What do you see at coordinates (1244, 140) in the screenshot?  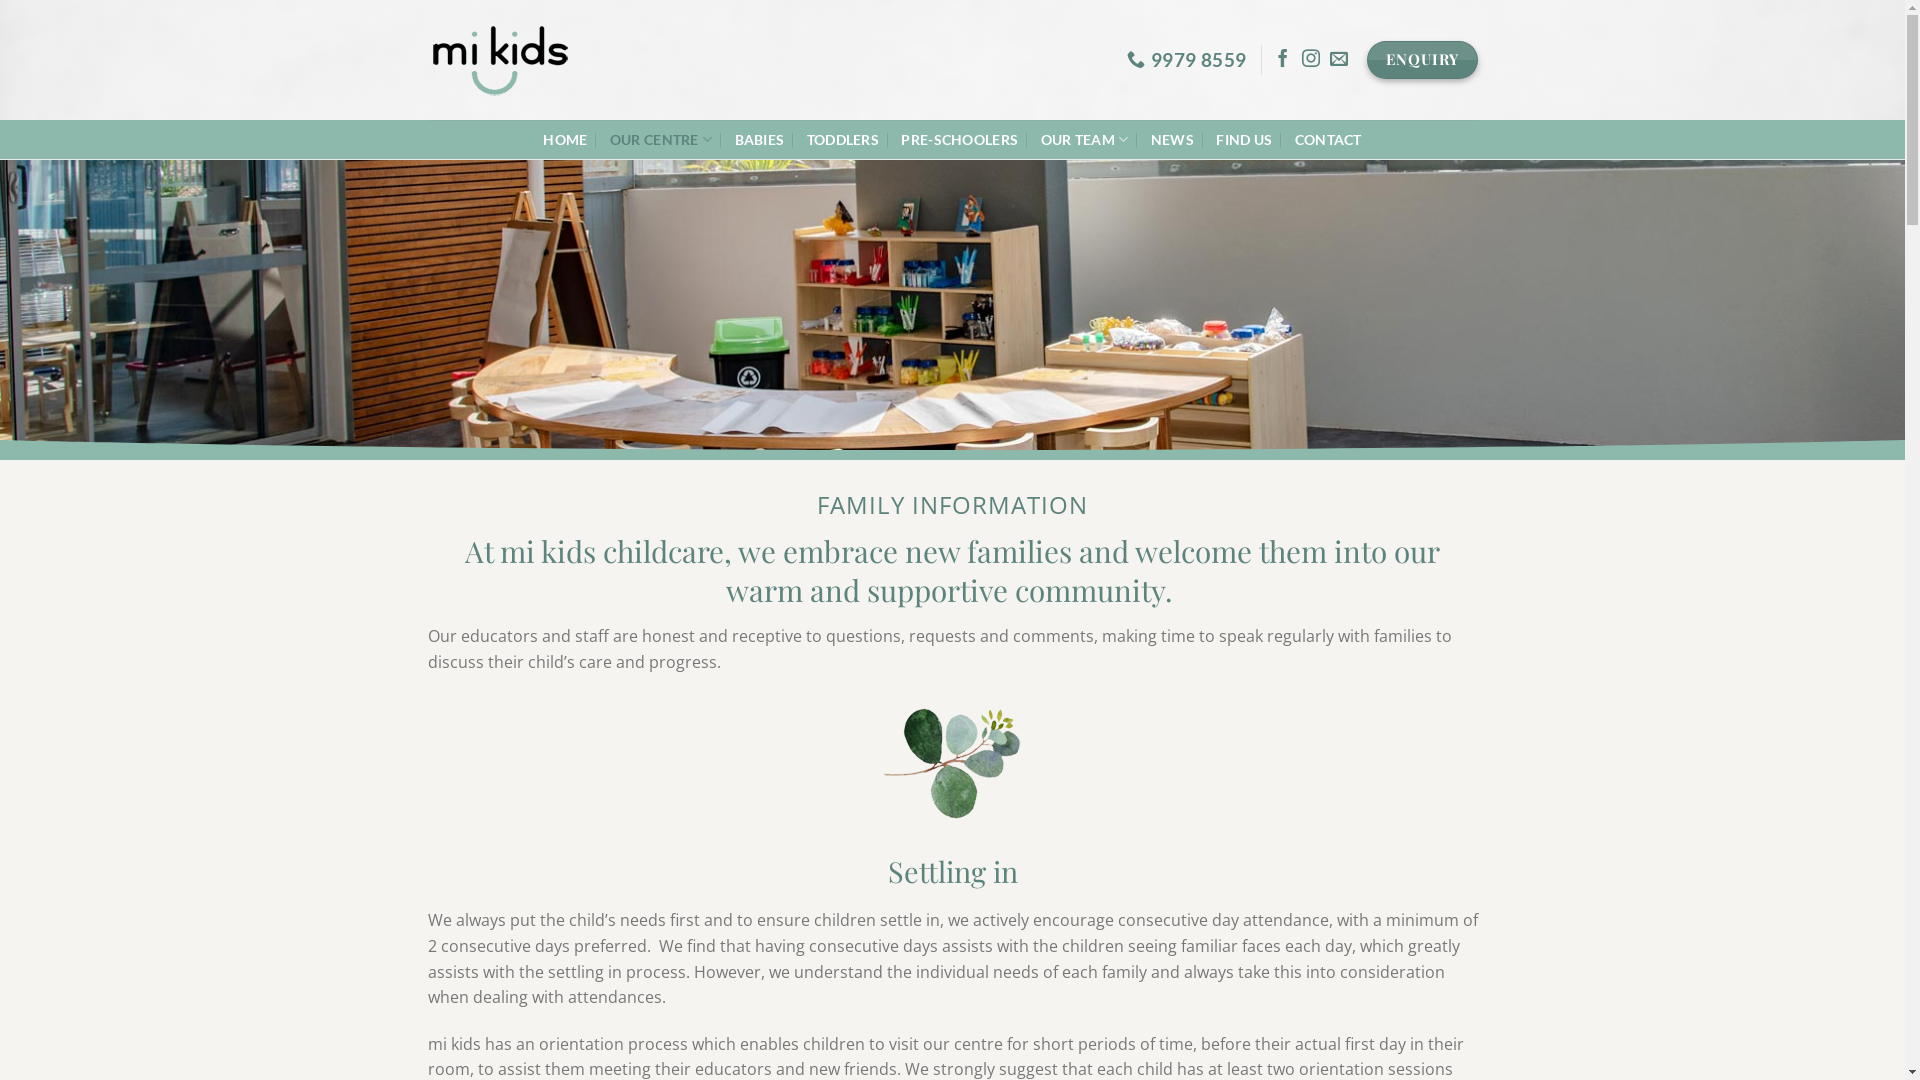 I see `FIND US` at bounding box center [1244, 140].